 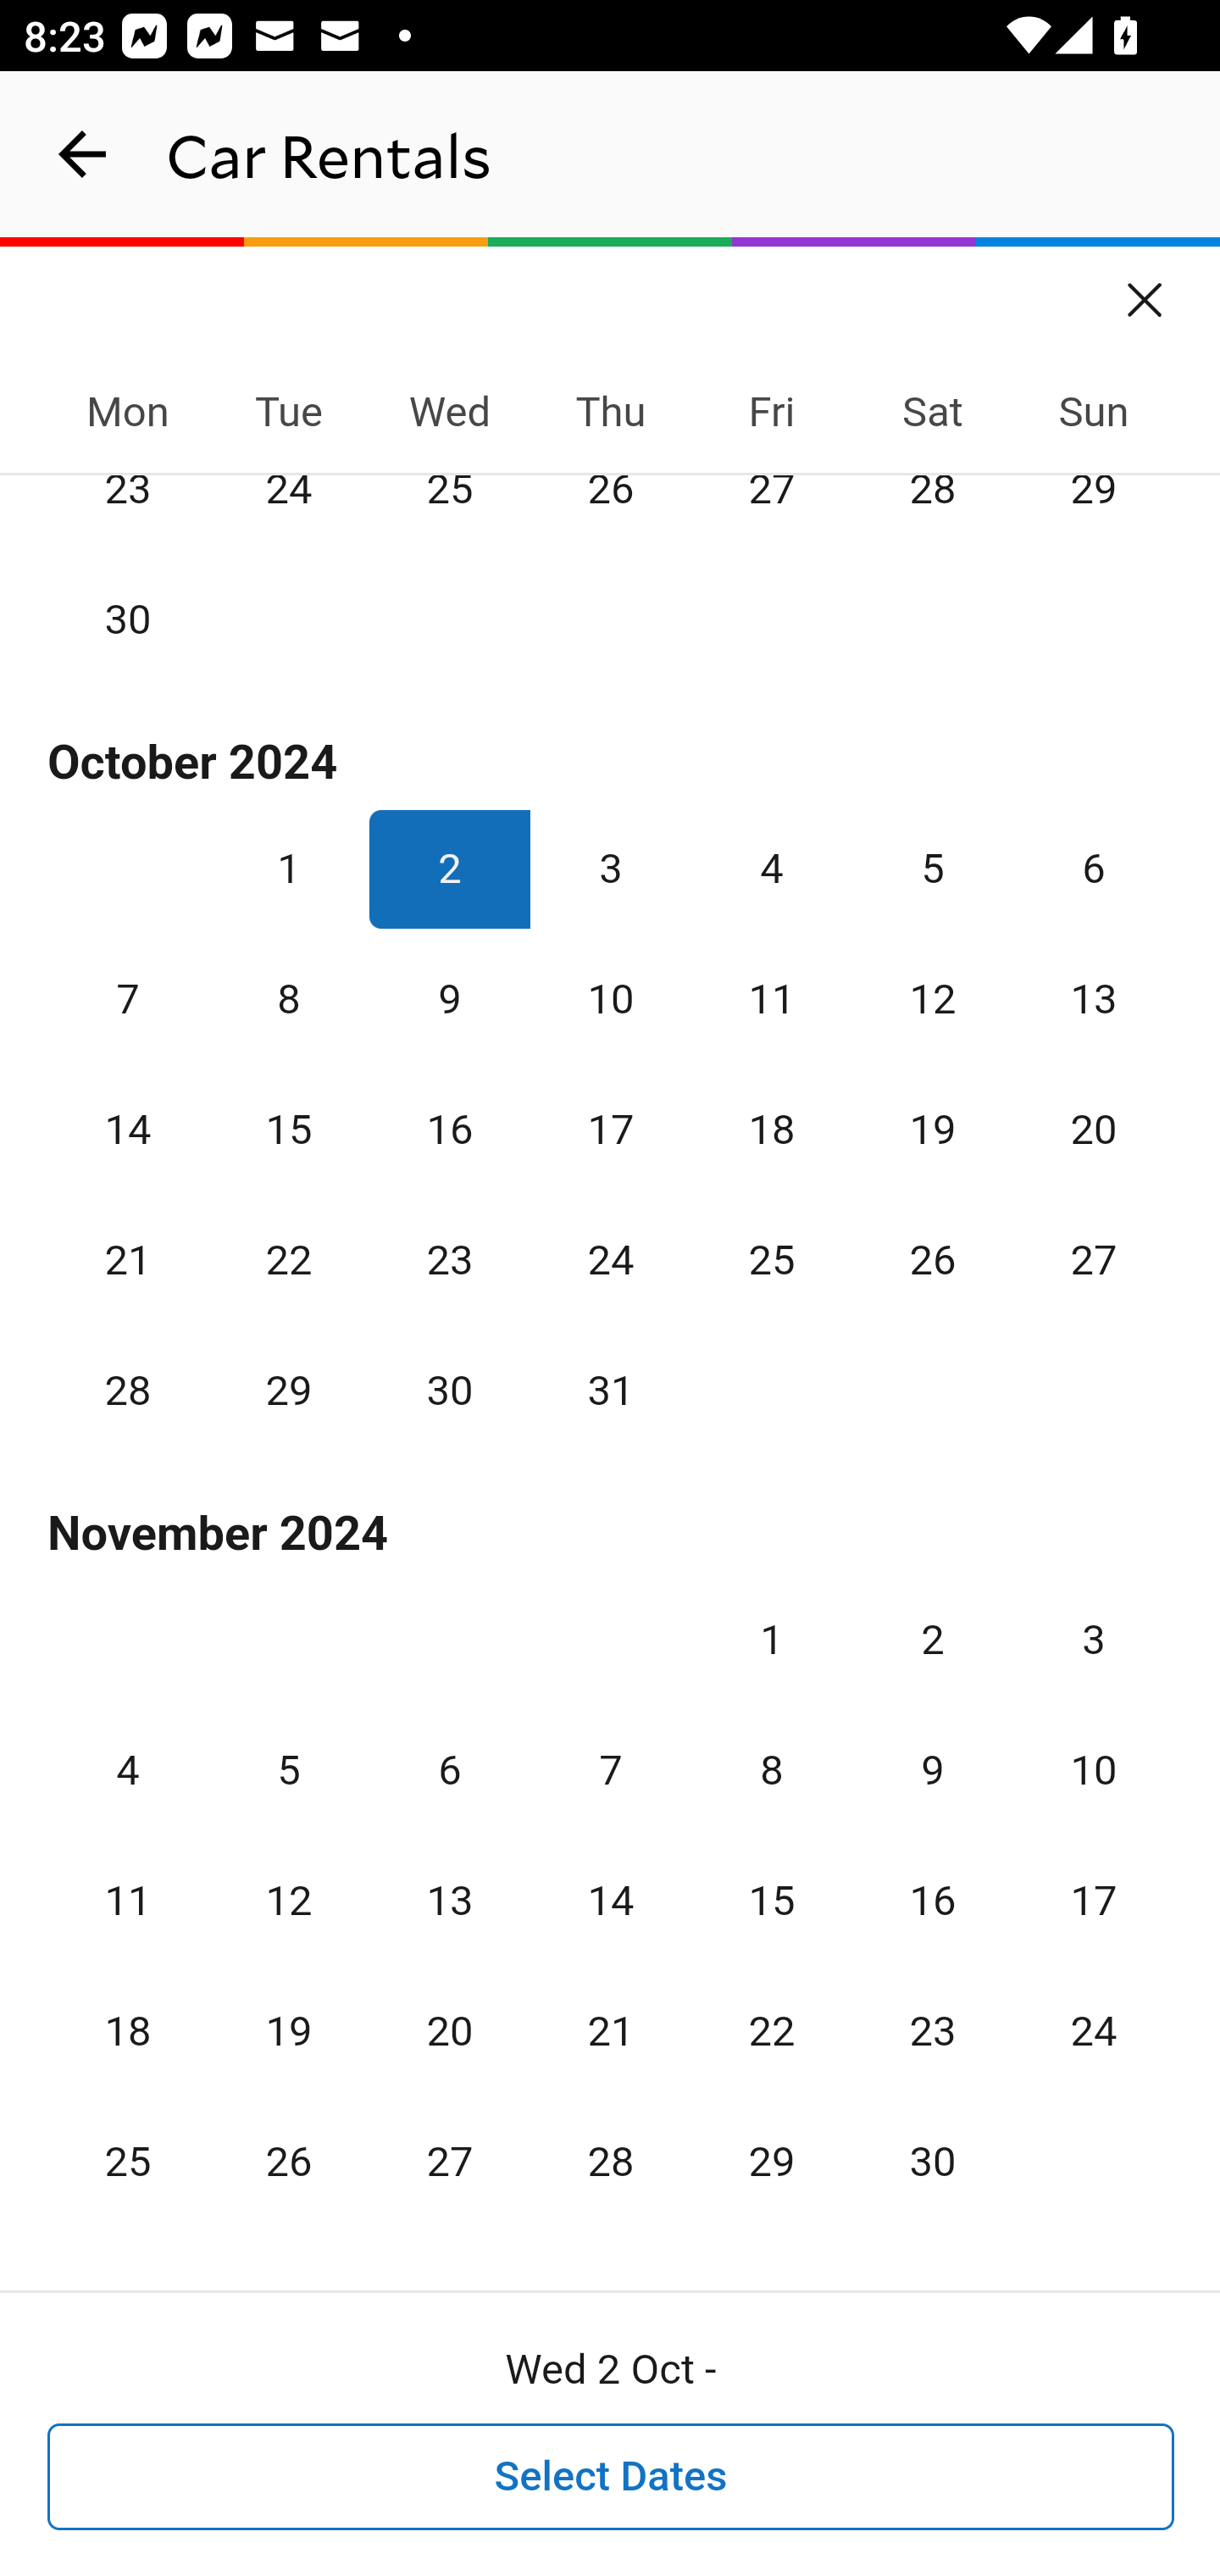 I want to click on 27 October 2024, so click(x=1093, y=1259).